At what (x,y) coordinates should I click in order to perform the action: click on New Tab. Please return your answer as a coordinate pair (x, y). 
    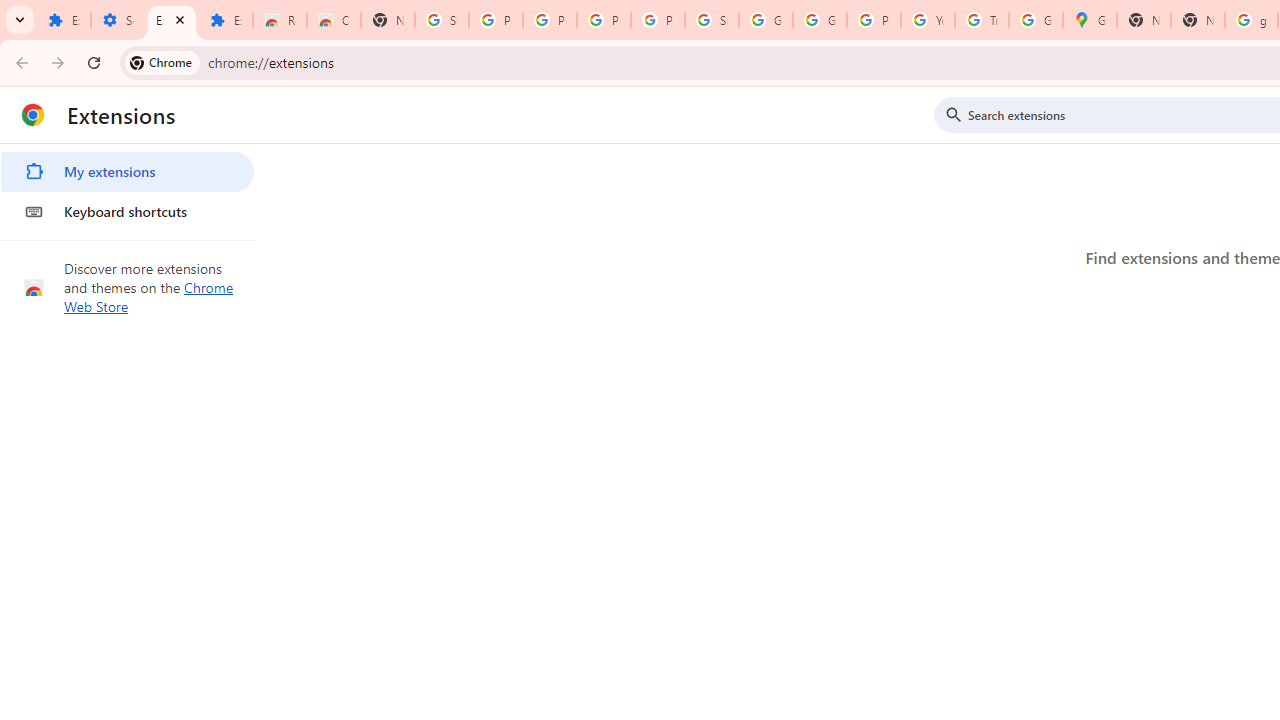
    Looking at the image, I should click on (388, 20).